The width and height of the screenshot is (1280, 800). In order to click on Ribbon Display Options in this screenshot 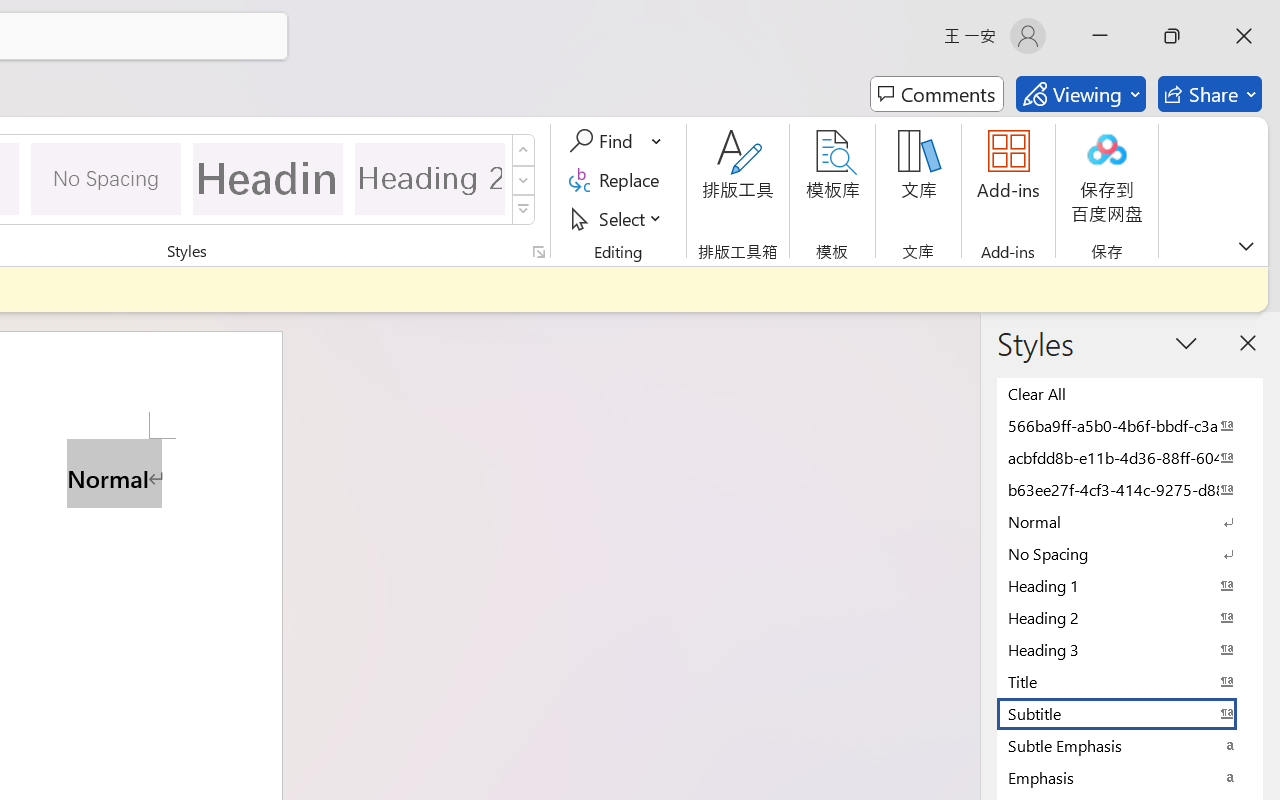, I will do `click(1246, 246)`.